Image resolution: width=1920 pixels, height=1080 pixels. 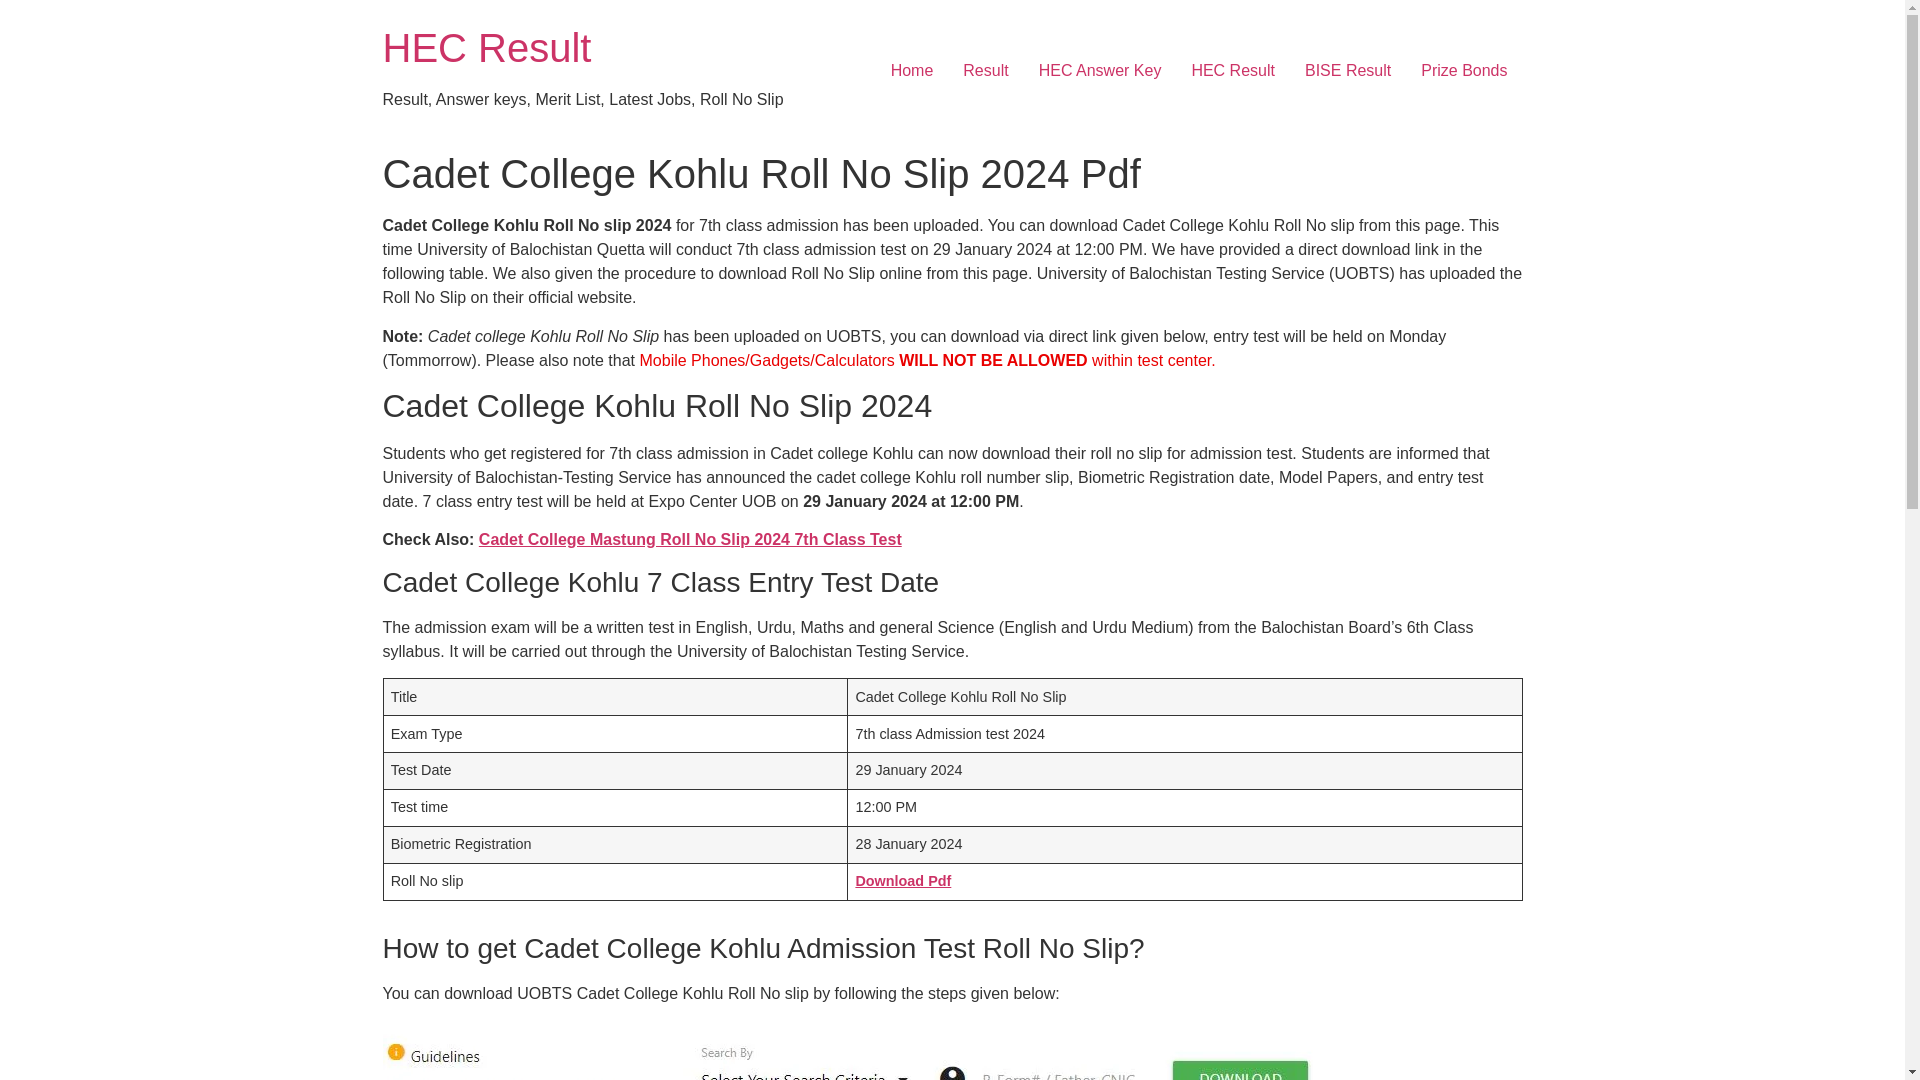 I want to click on Prize Bonds, so click(x=1464, y=70).